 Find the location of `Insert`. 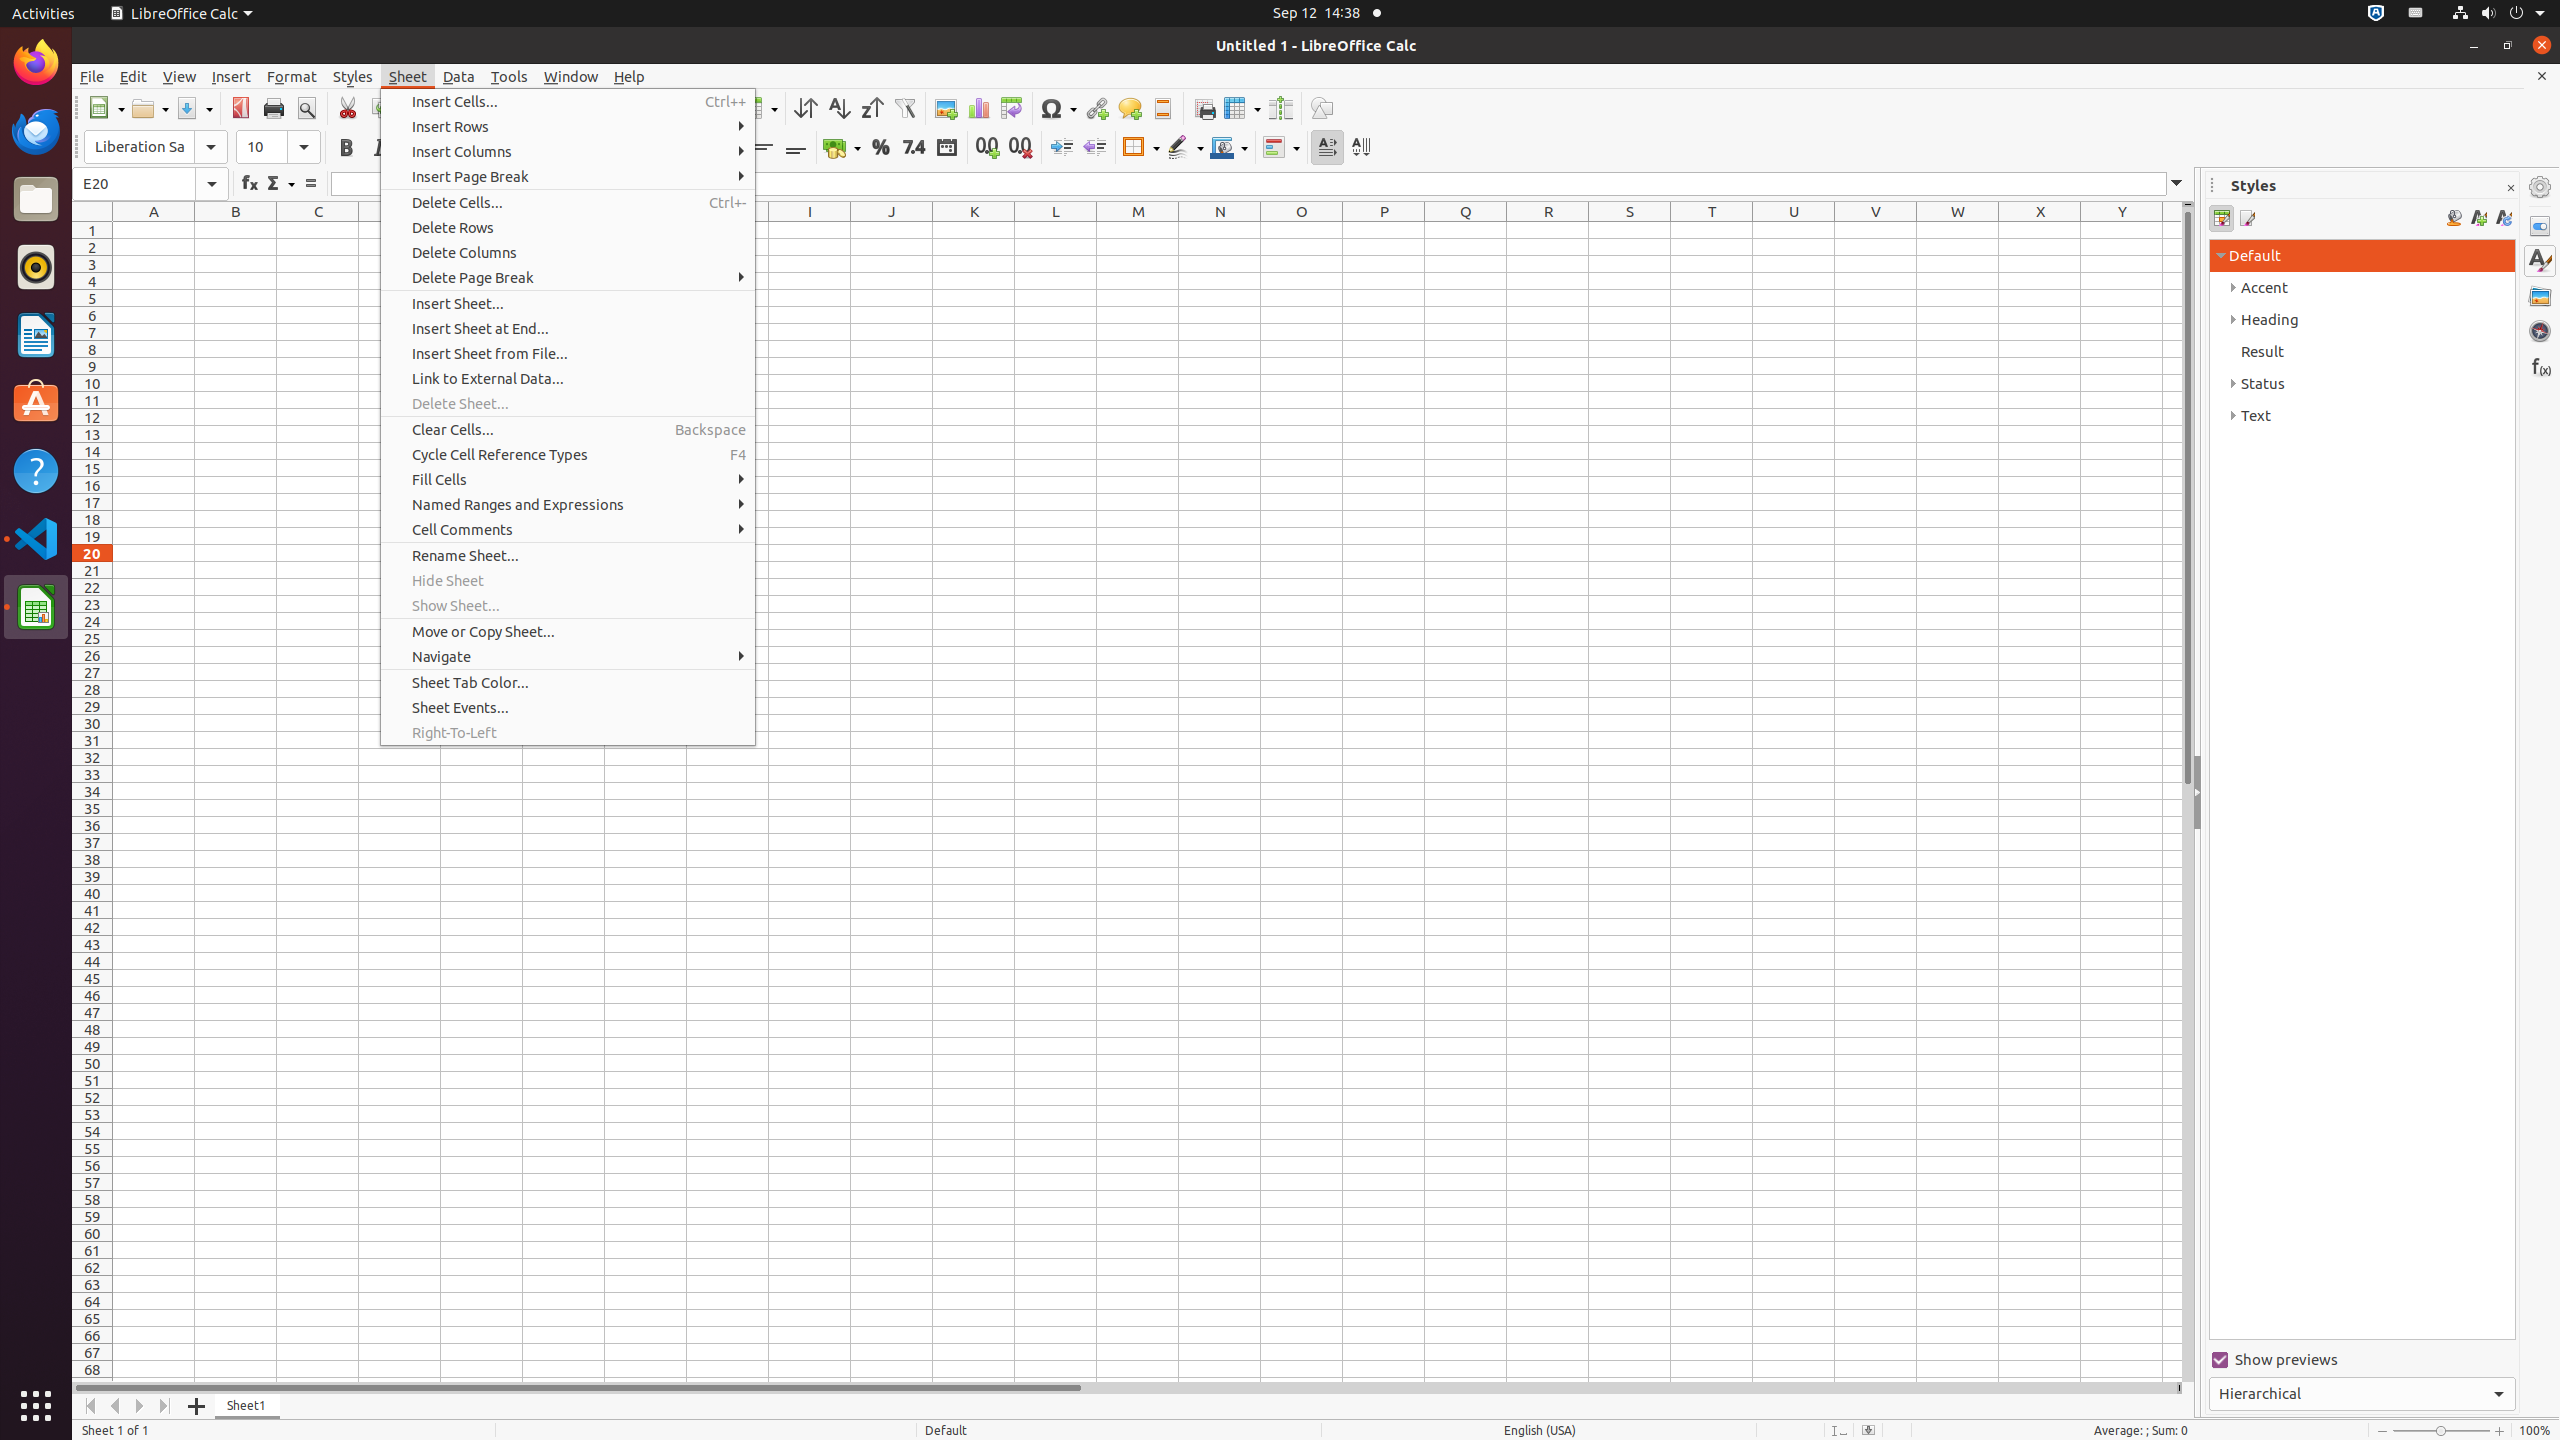

Insert is located at coordinates (232, 76).